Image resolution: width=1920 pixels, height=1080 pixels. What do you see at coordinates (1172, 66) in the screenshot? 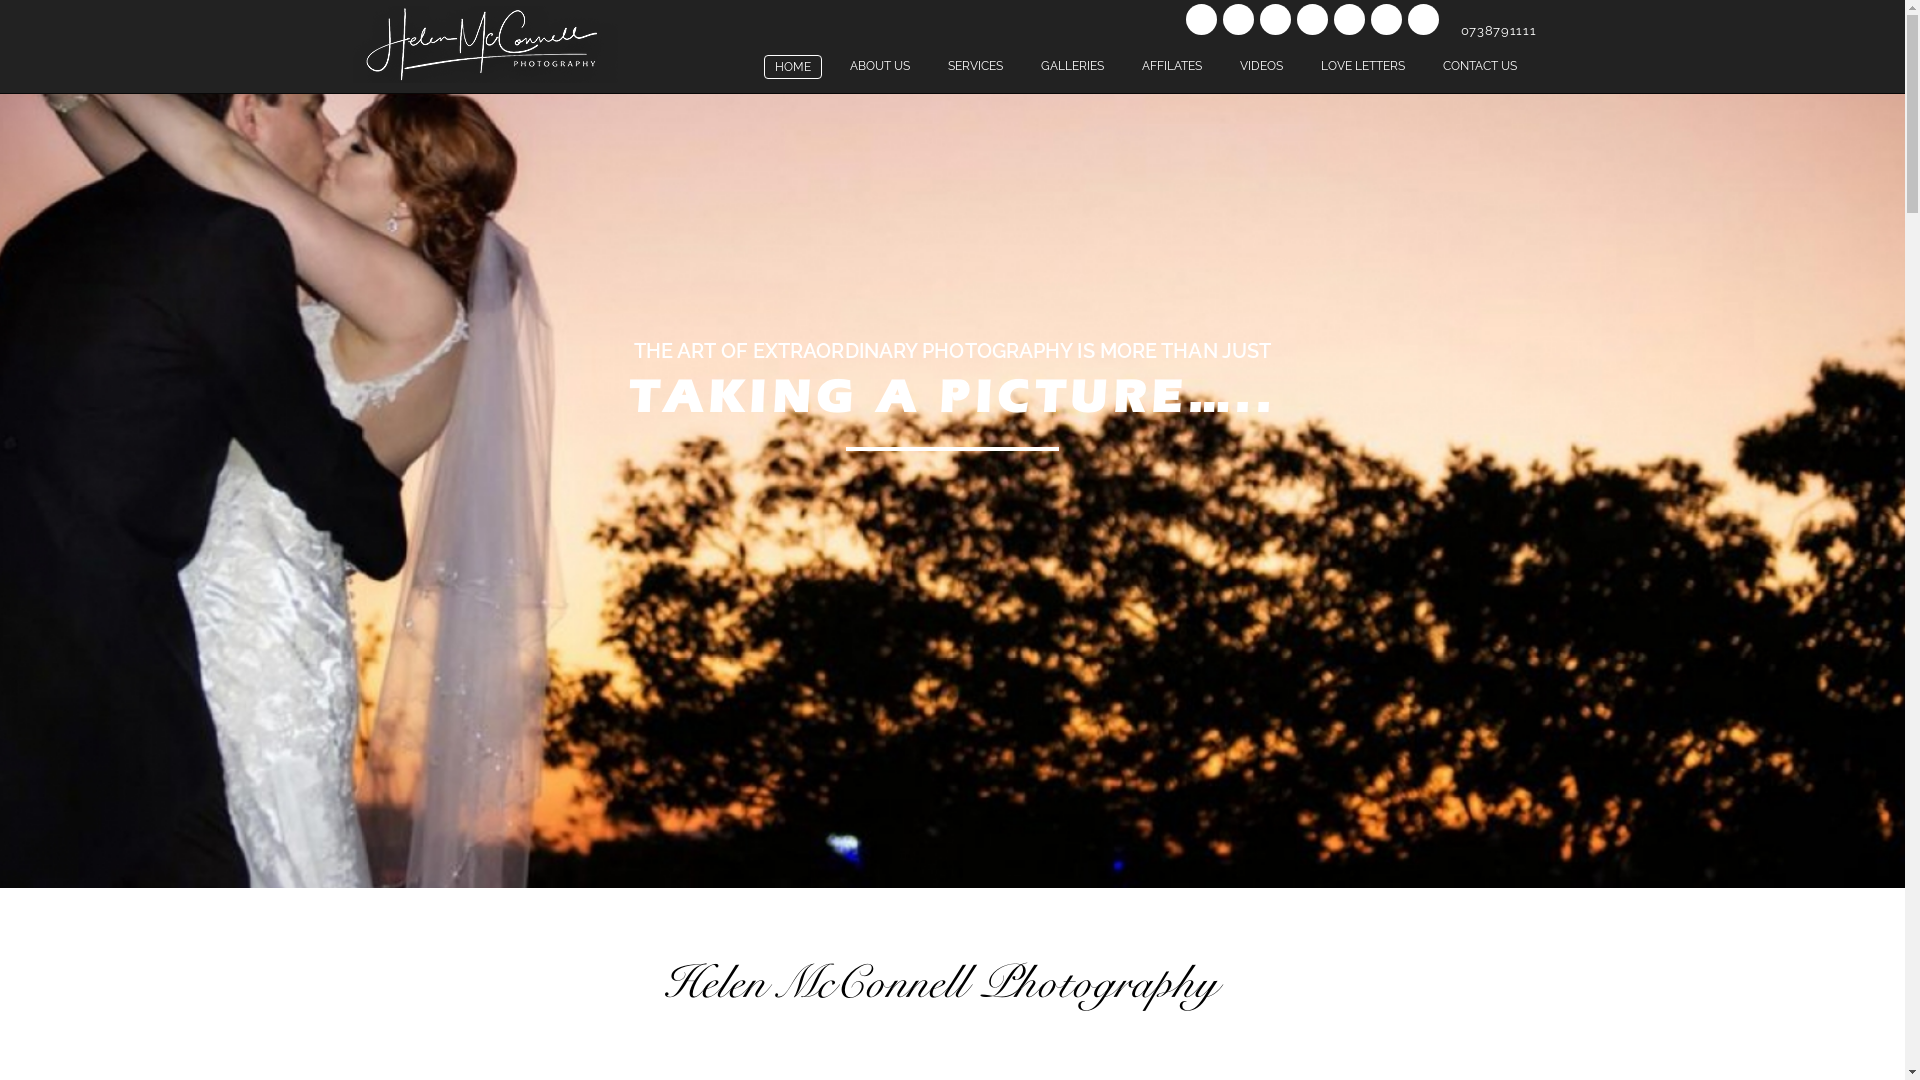
I see `AFFILATES` at bounding box center [1172, 66].